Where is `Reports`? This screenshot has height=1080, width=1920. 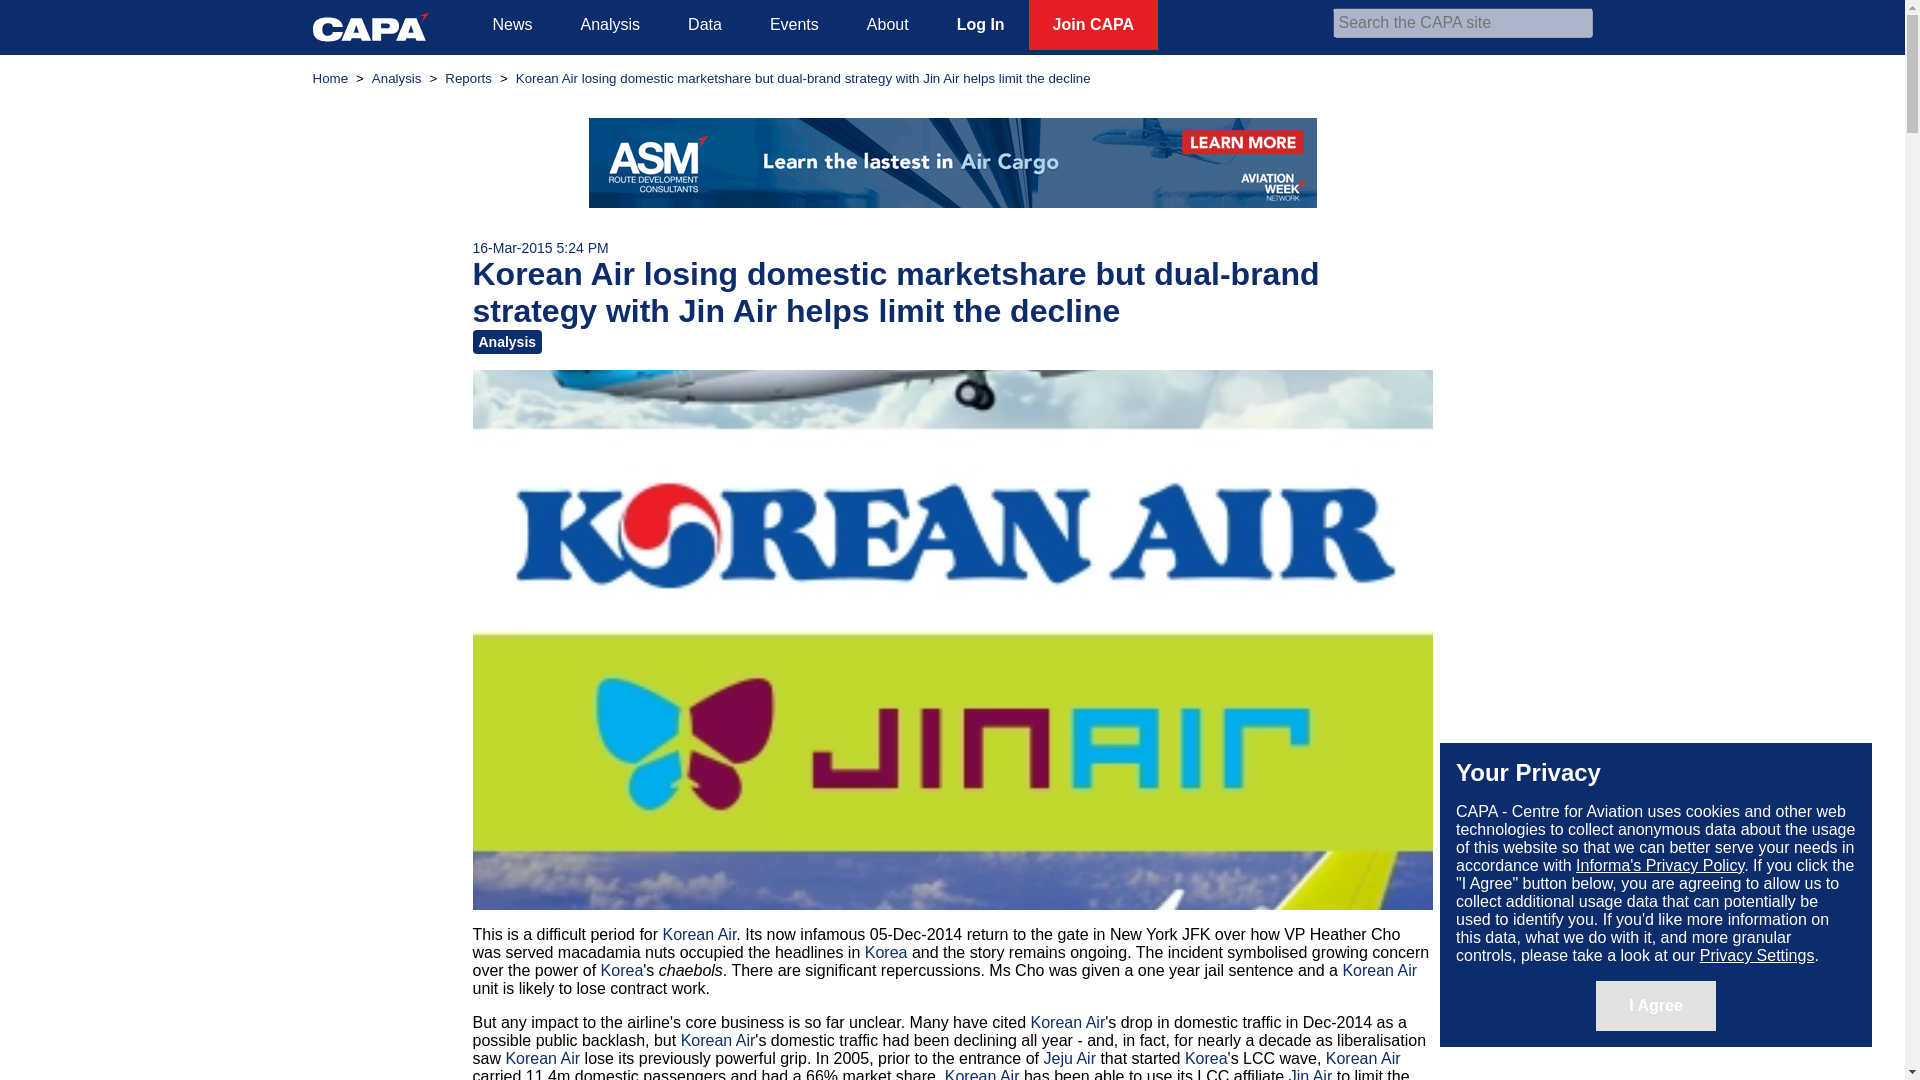
Reports is located at coordinates (468, 78).